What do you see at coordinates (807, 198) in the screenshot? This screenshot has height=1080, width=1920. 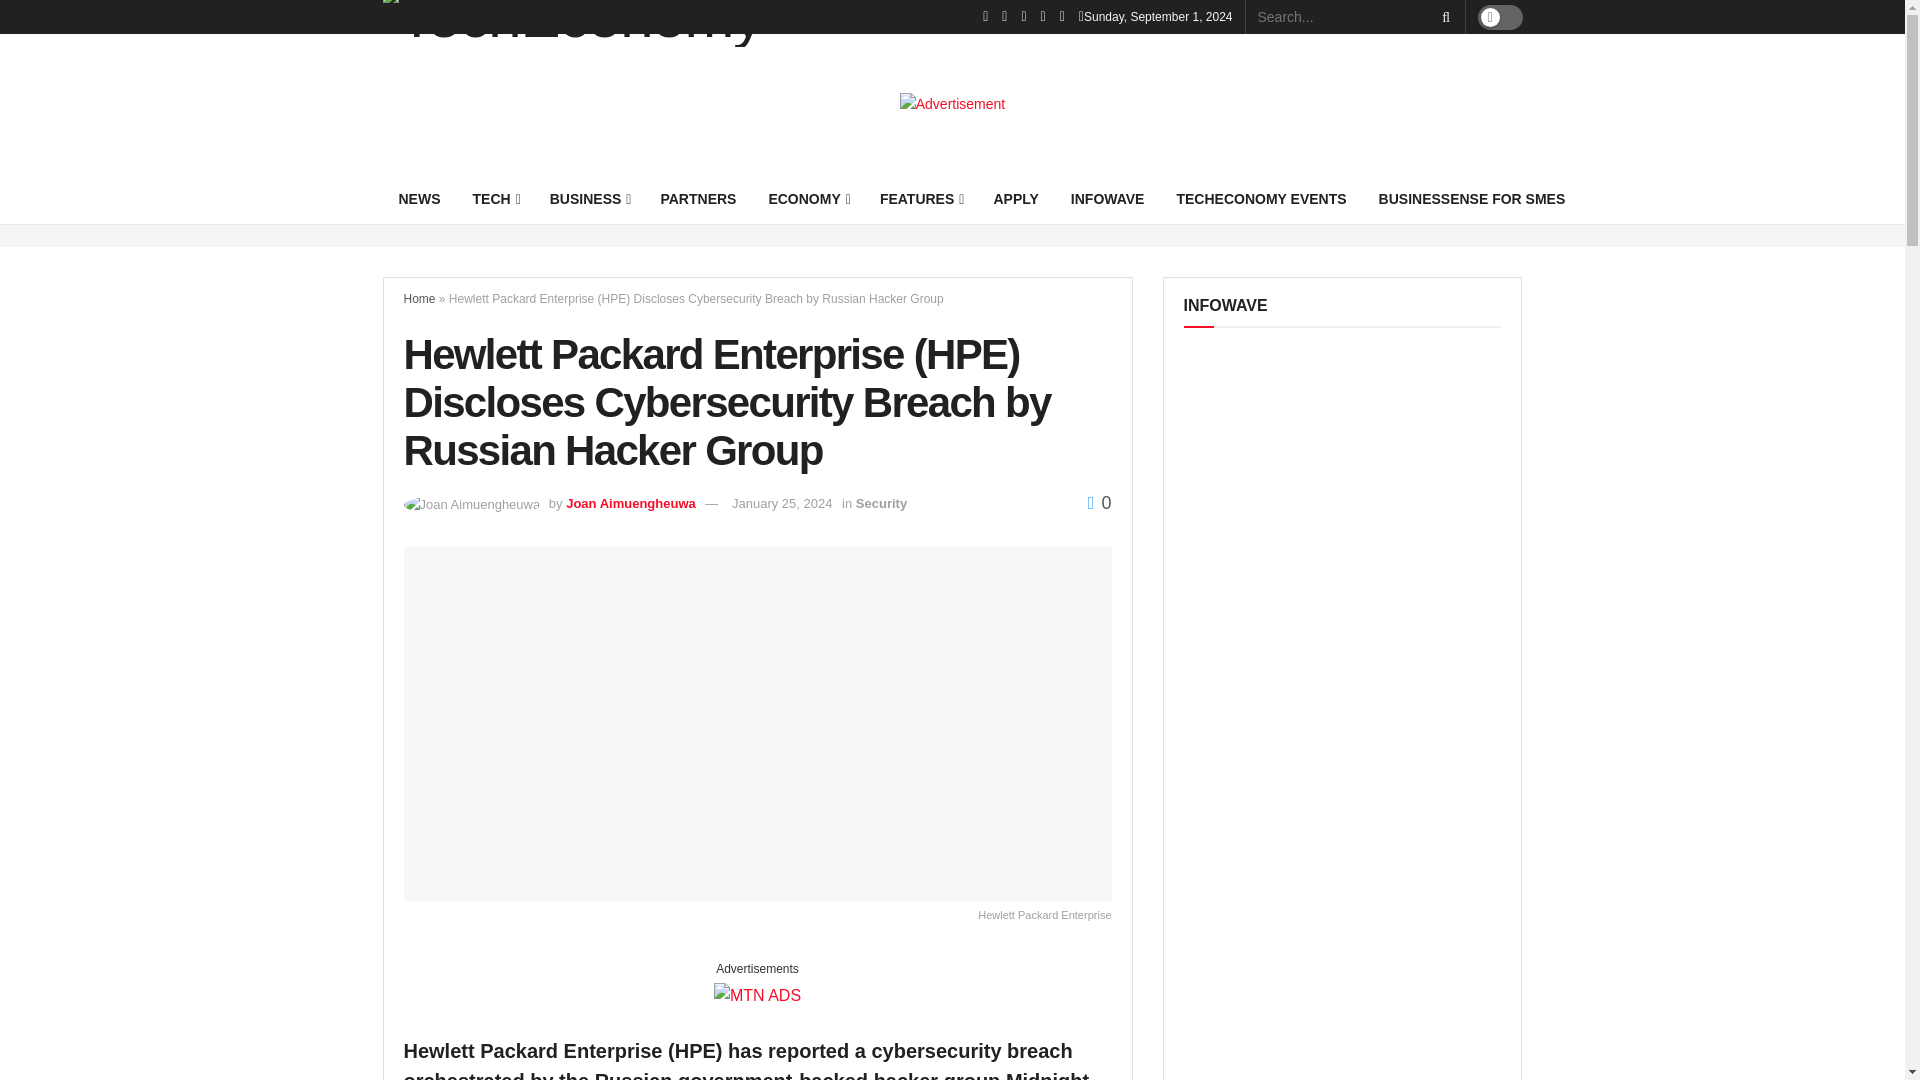 I see `ECONOMY` at bounding box center [807, 198].